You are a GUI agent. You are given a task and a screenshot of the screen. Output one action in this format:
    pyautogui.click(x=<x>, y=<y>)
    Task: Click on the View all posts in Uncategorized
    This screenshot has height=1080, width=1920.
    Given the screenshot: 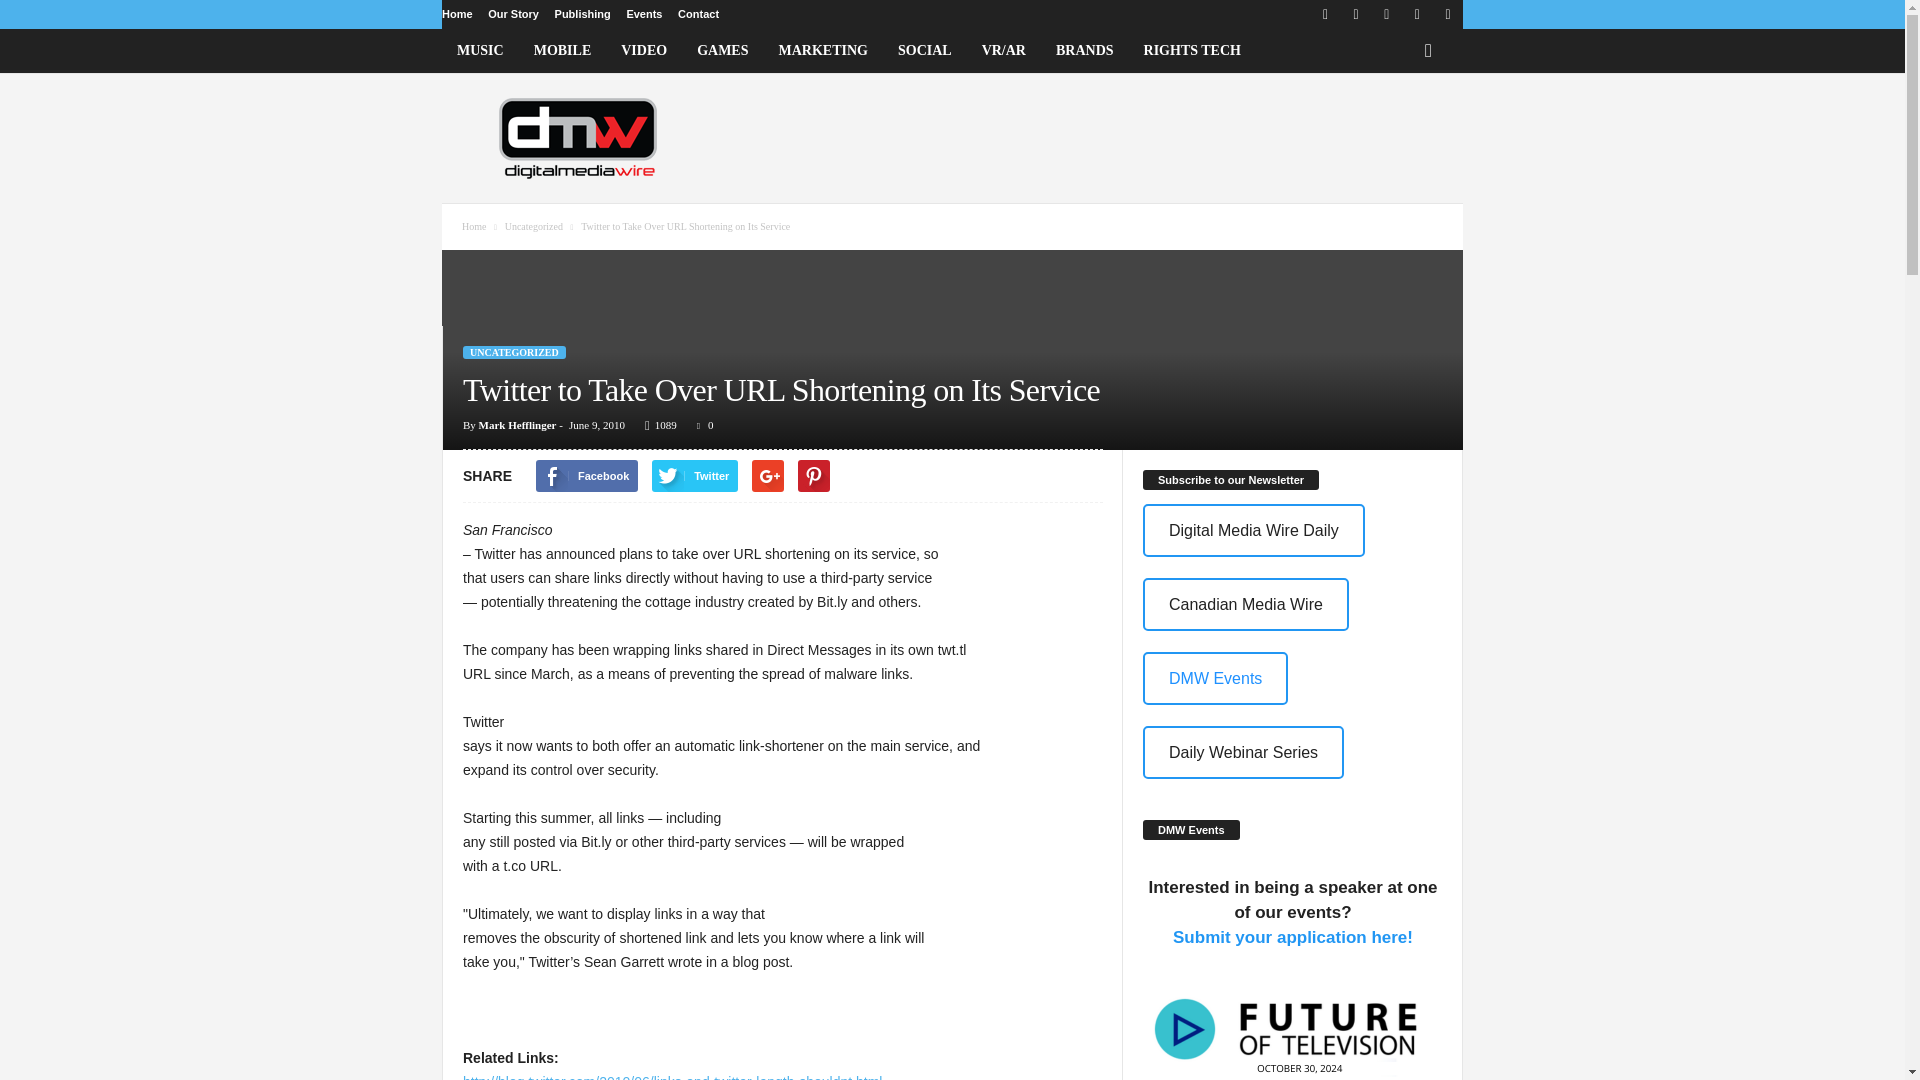 What is the action you would take?
    pyautogui.click(x=535, y=226)
    